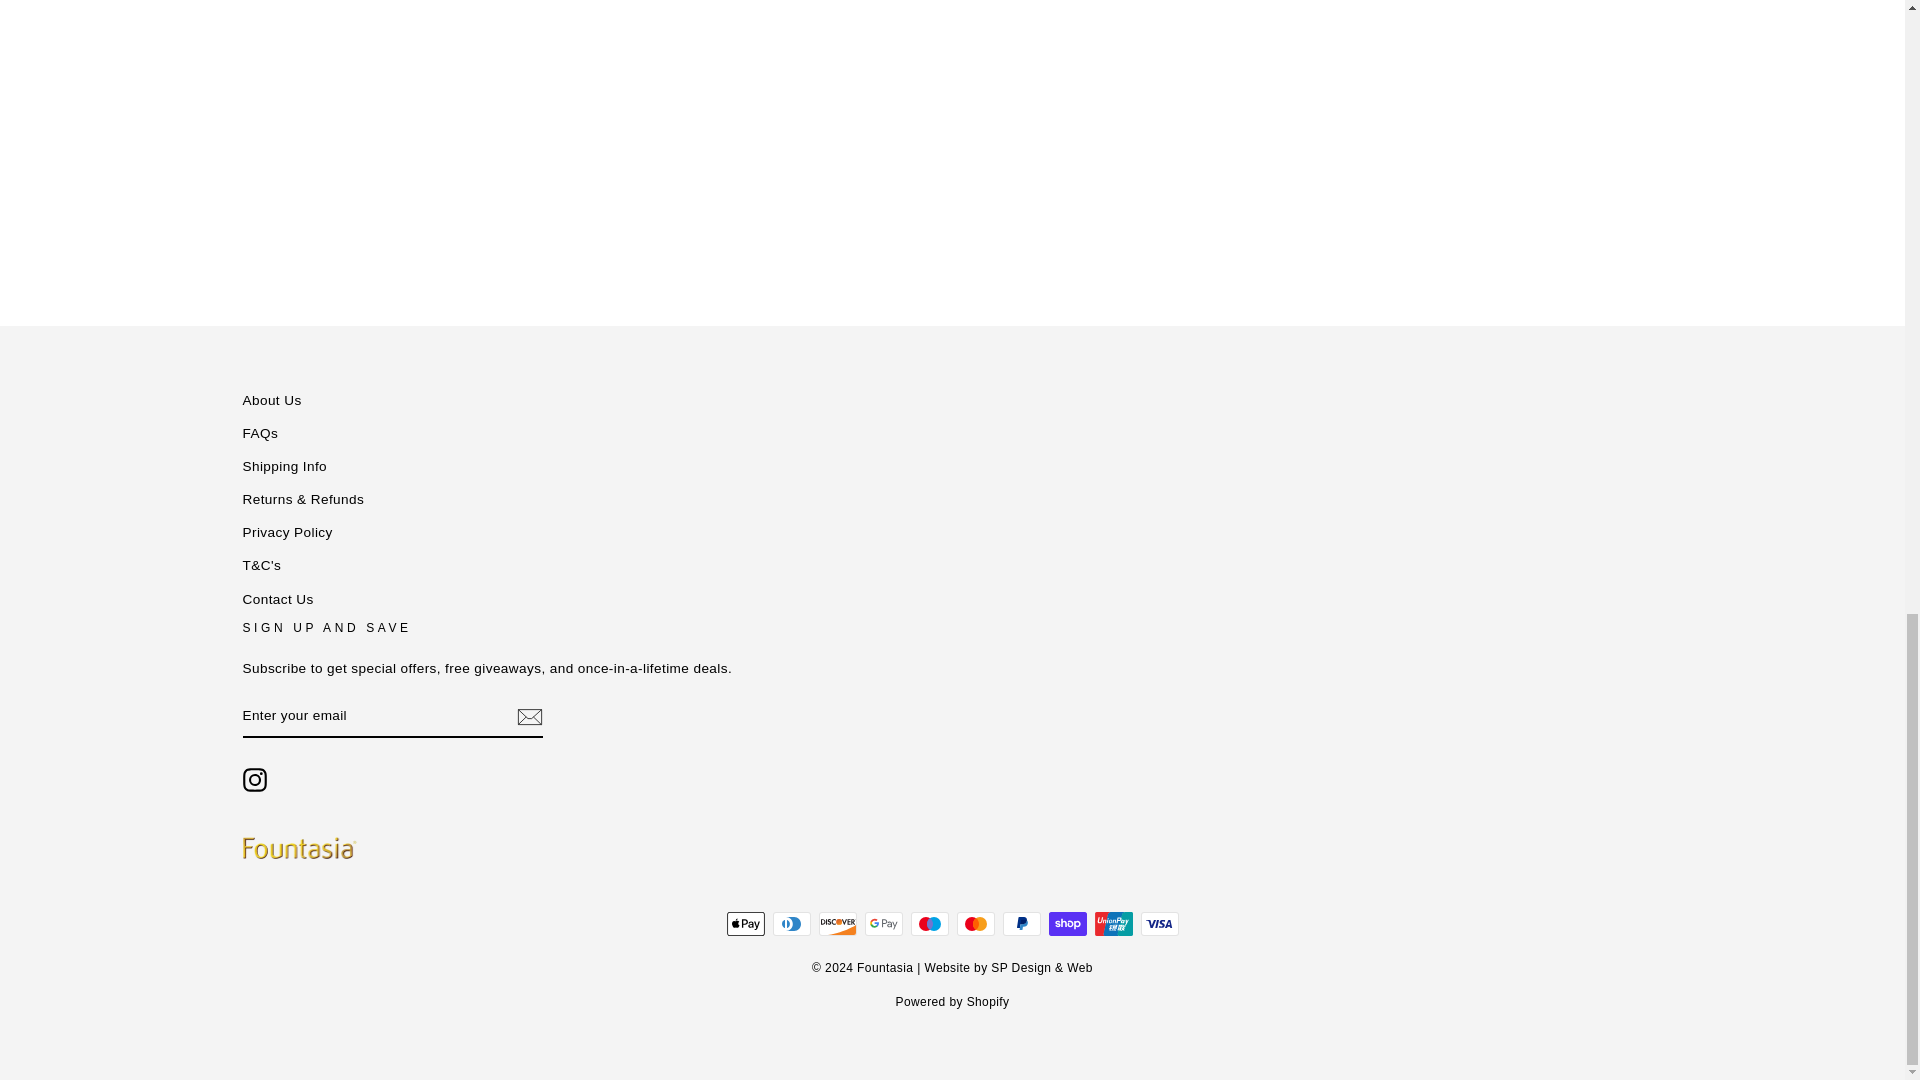 The height and width of the screenshot is (1080, 1920). What do you see at coordinates (790, 924) in the screenshot?
I see `Diners Club` at bounding box center [790, 924].